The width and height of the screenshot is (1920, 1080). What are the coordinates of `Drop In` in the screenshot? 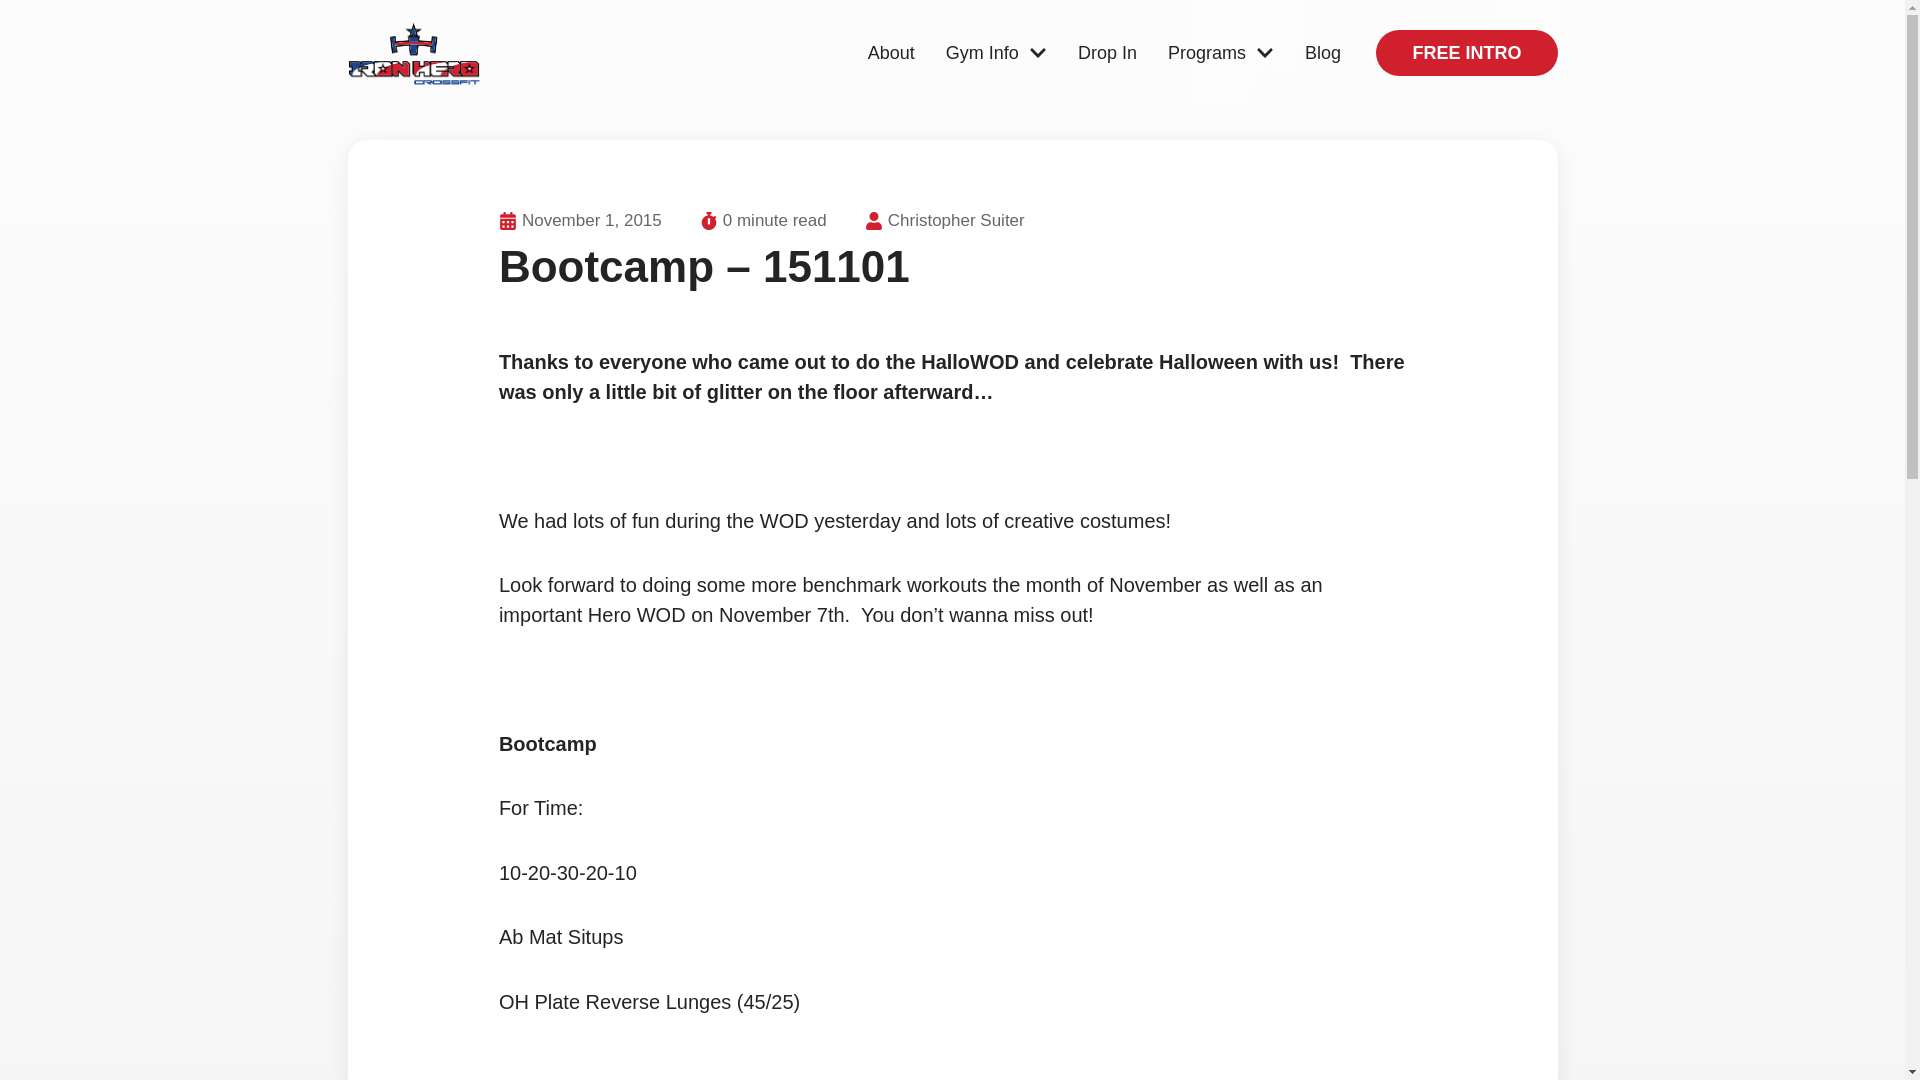 It's located at (1106, 52).